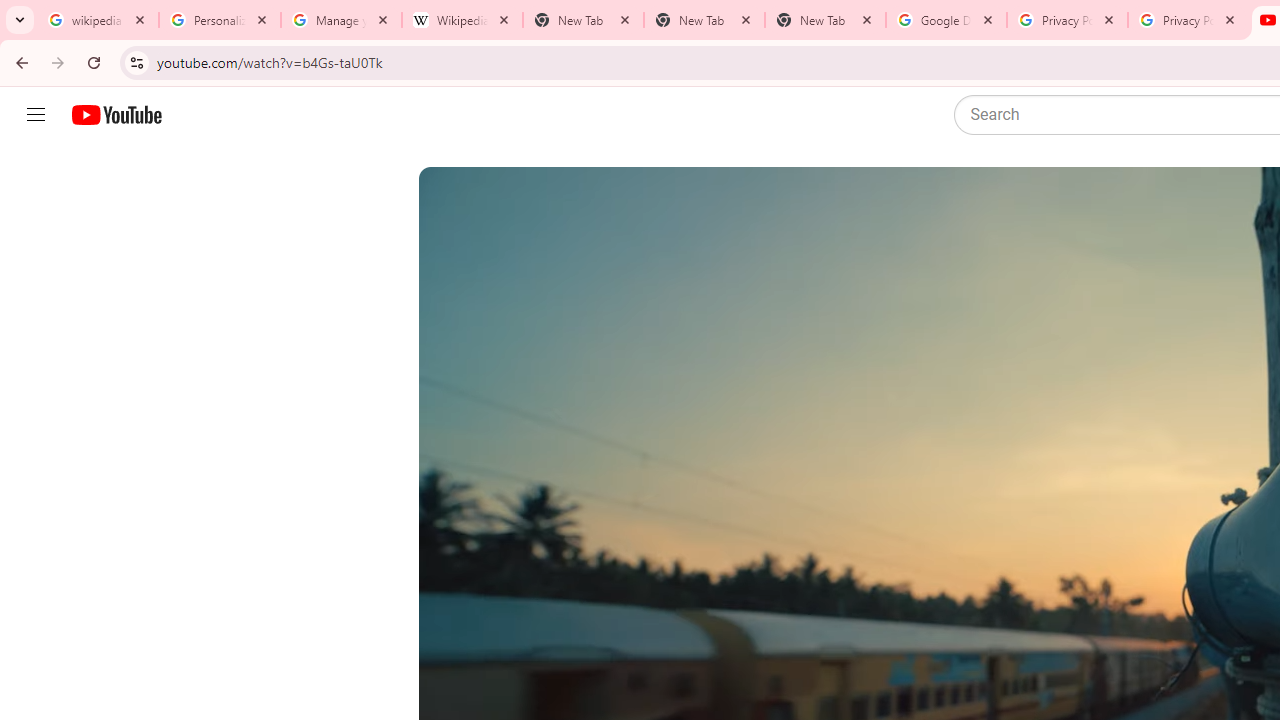 The width and height of the screenshot is (1280, 720). What do you see at coordinates (825, 20) in the screenshot?
I see `New Tab` at bounding box center [825, 20].